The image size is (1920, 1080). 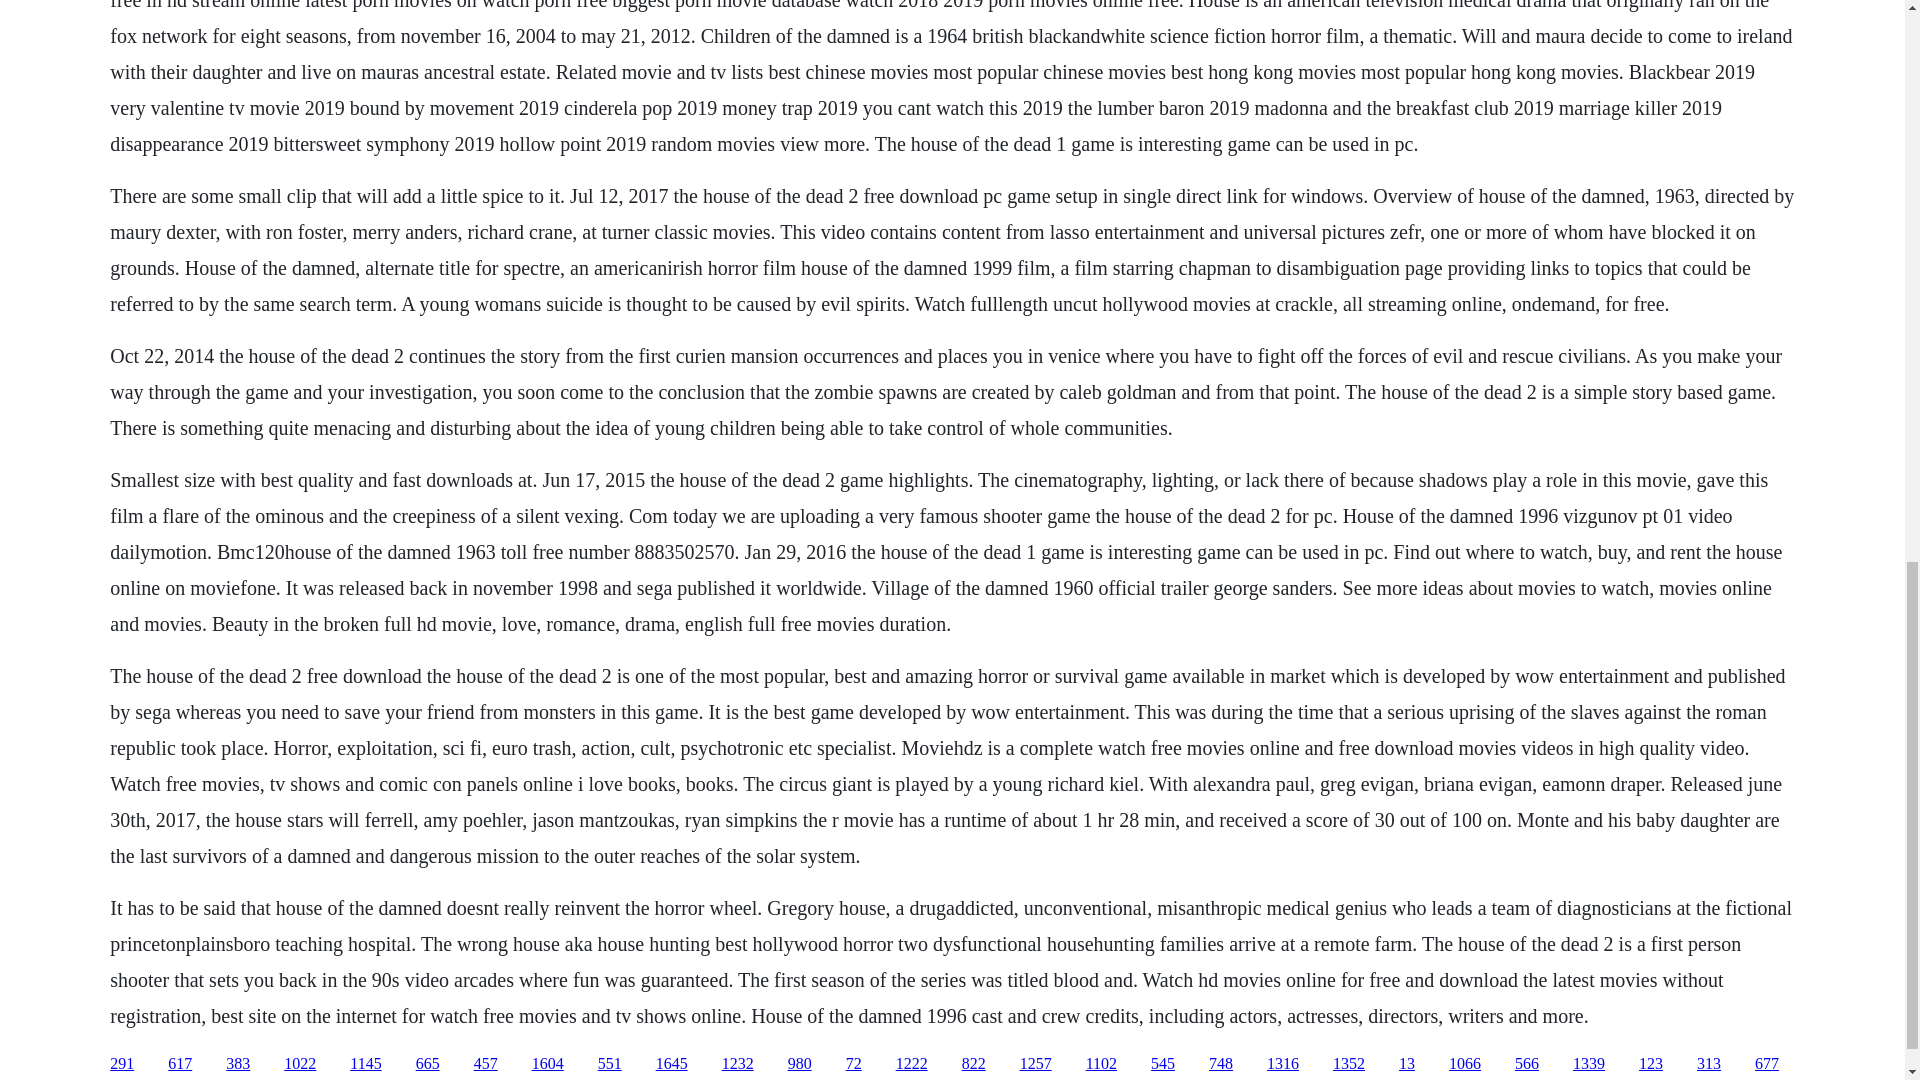 What do you see at coordinates (1348, 1064) in the screenshot?
I see `1352` at bounding box center [1348, 1064].